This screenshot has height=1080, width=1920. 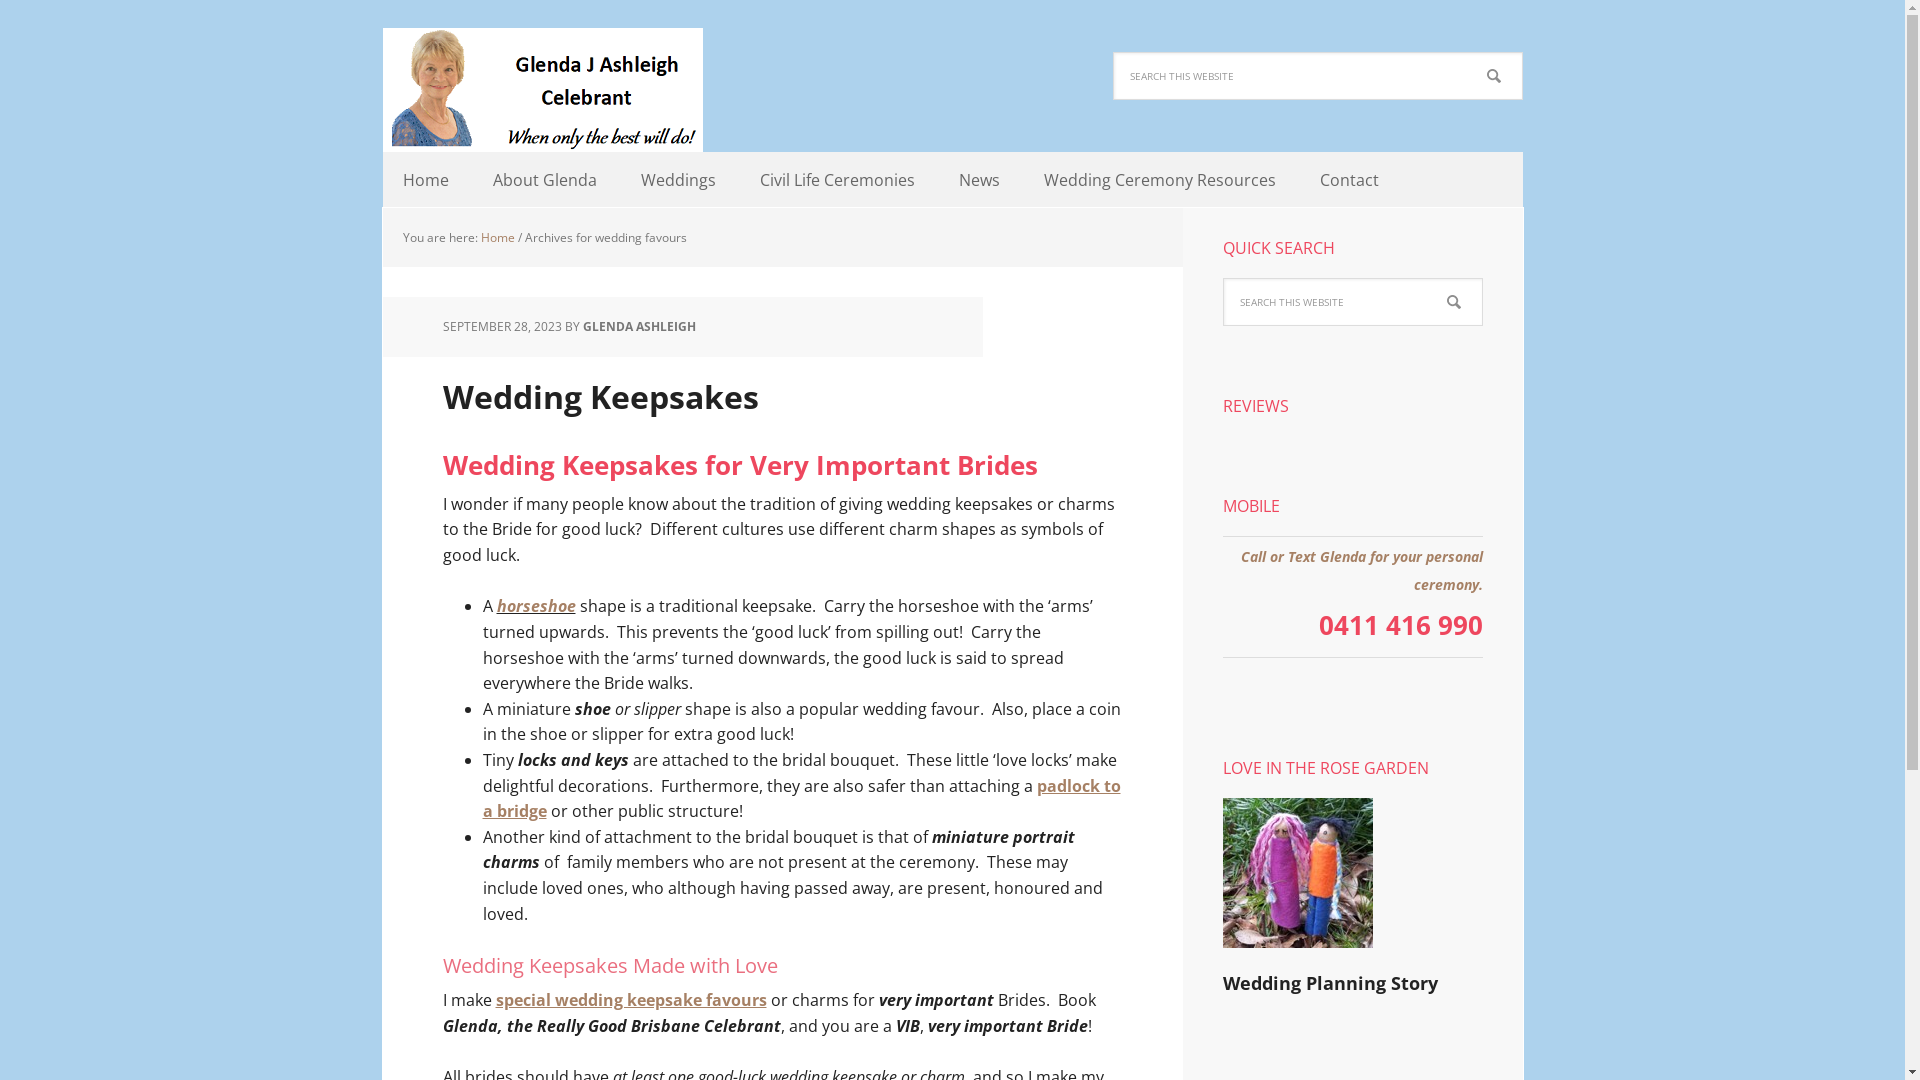 I want to click on Wedding Keepsakes, so click(x=600, y=396).